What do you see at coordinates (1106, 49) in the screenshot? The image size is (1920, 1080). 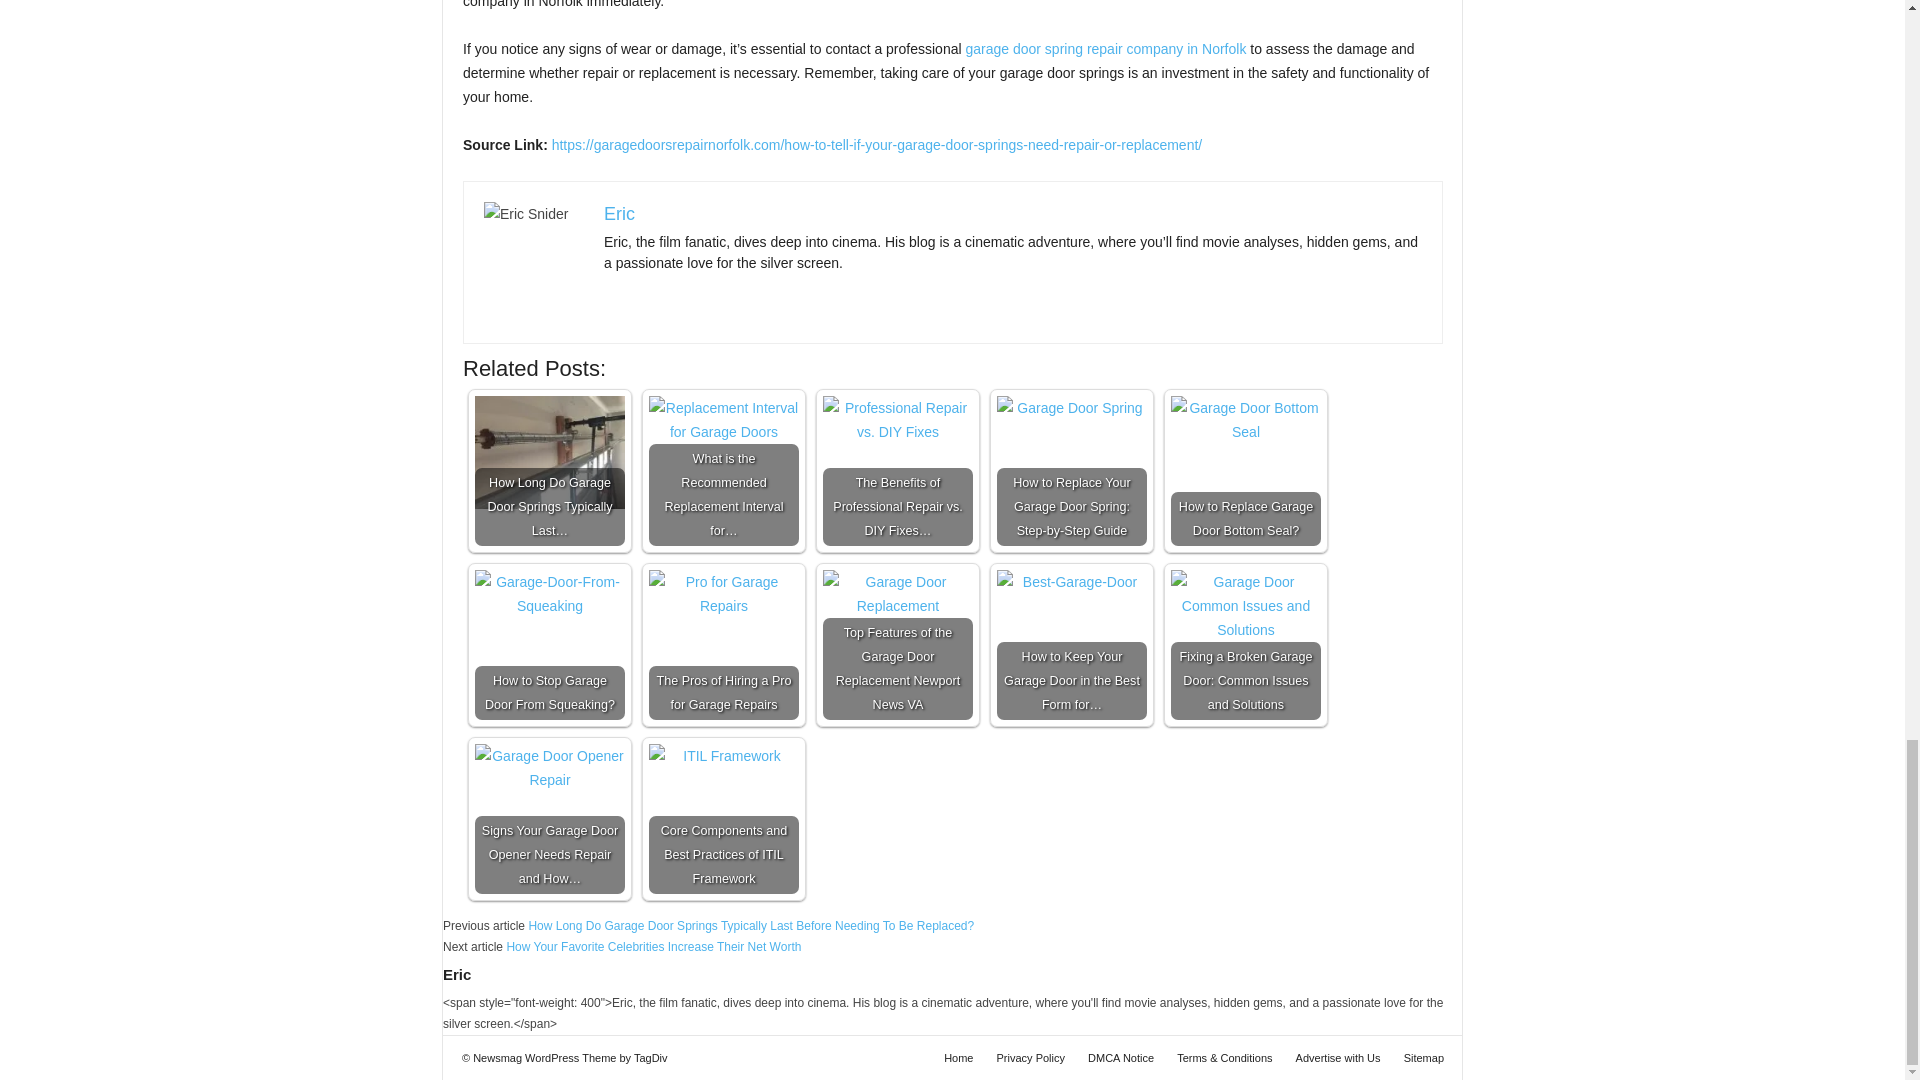 I see `garage door spring repair company in Norfolk` at bounding box center [1106, 49].